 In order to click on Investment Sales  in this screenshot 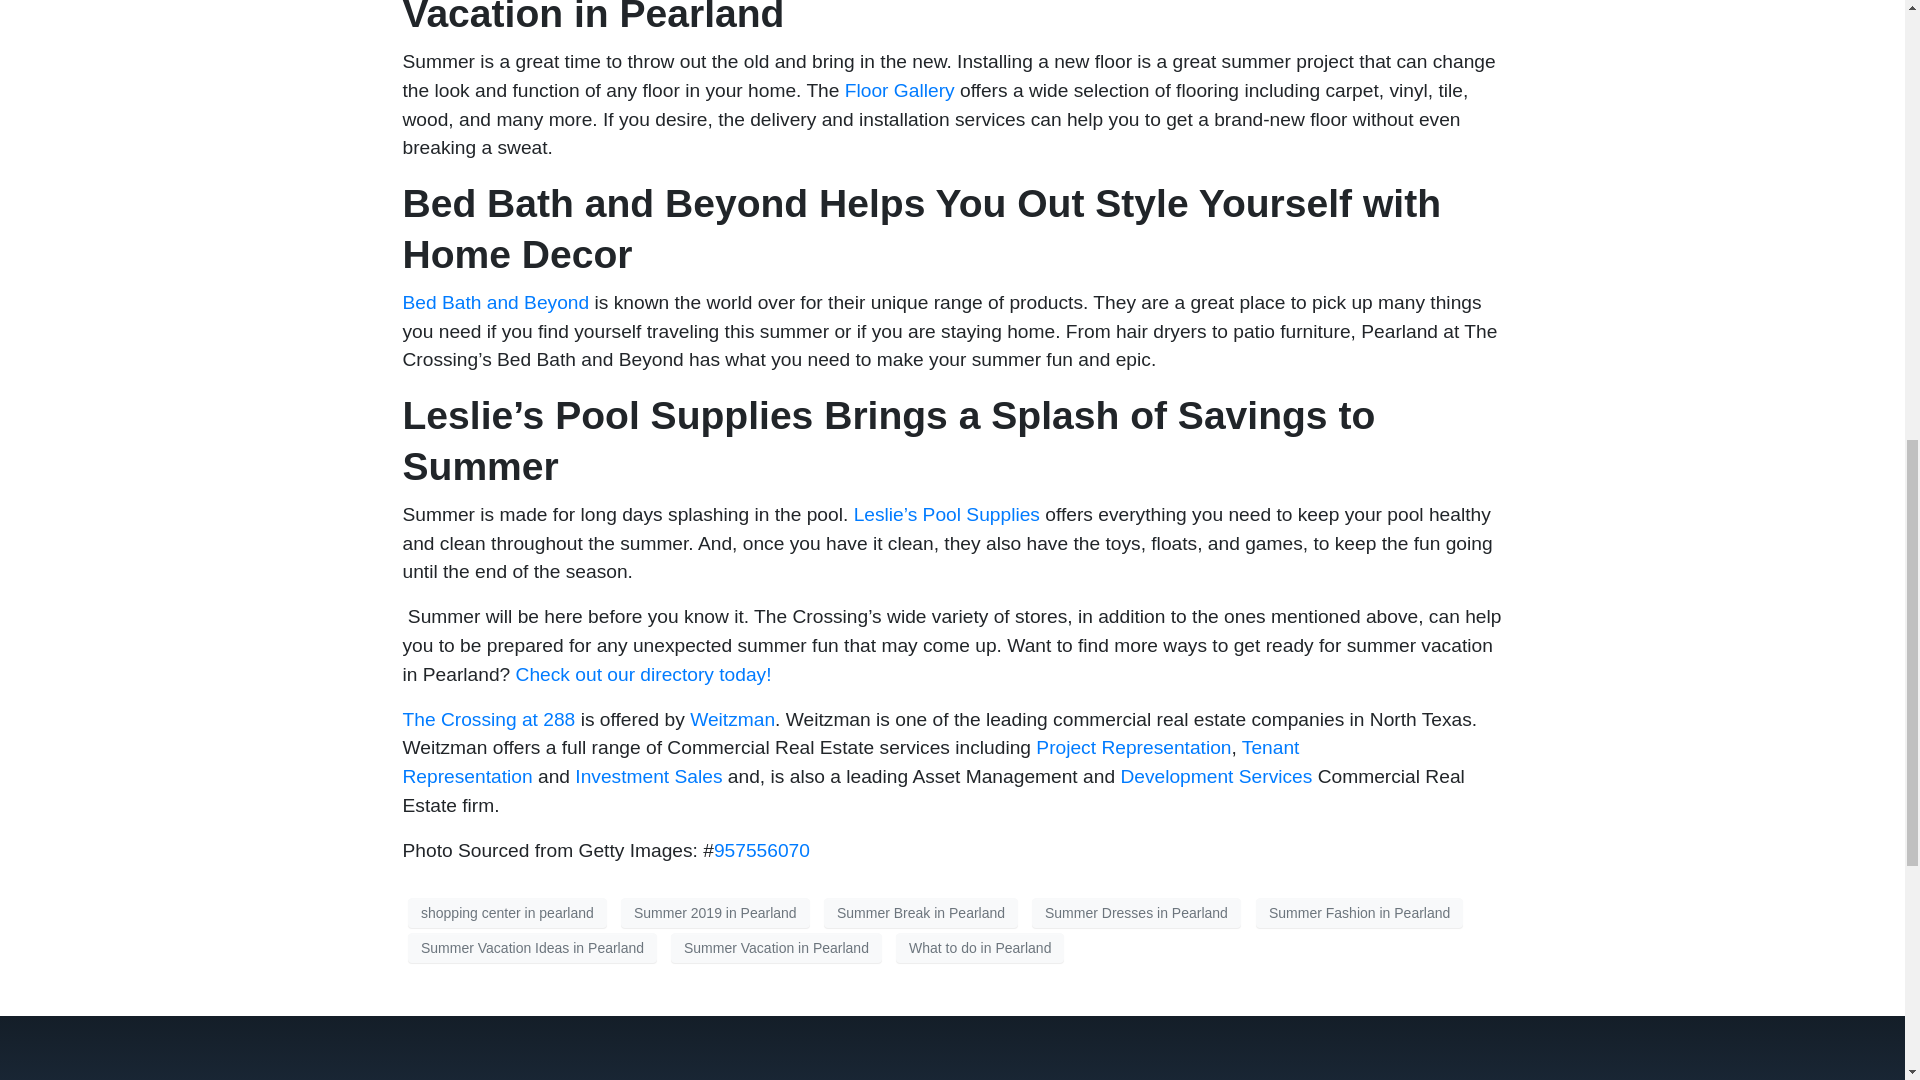, I will do `click(650, 776)`.